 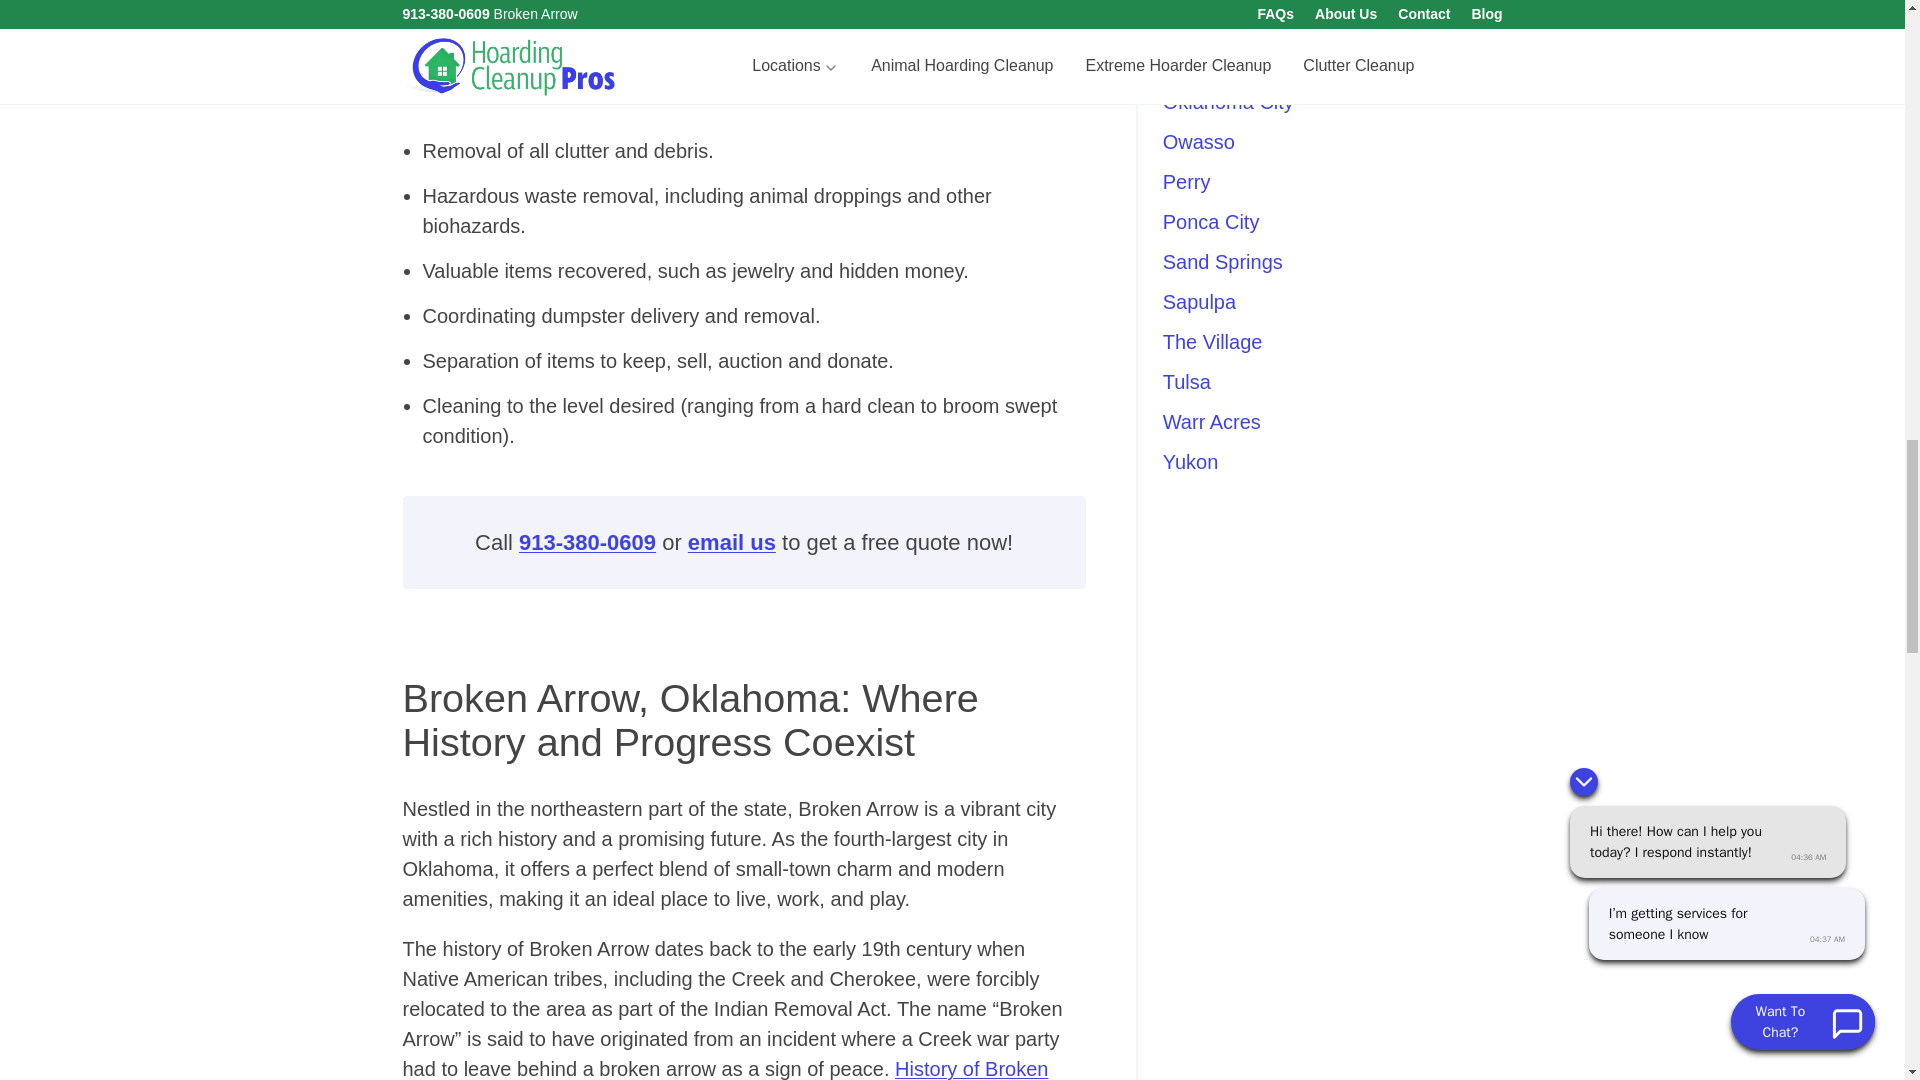 What do you see at coordinates (587, 542) in the screenshot?
I see `913-380-0609` at bounding box center [587, 542].